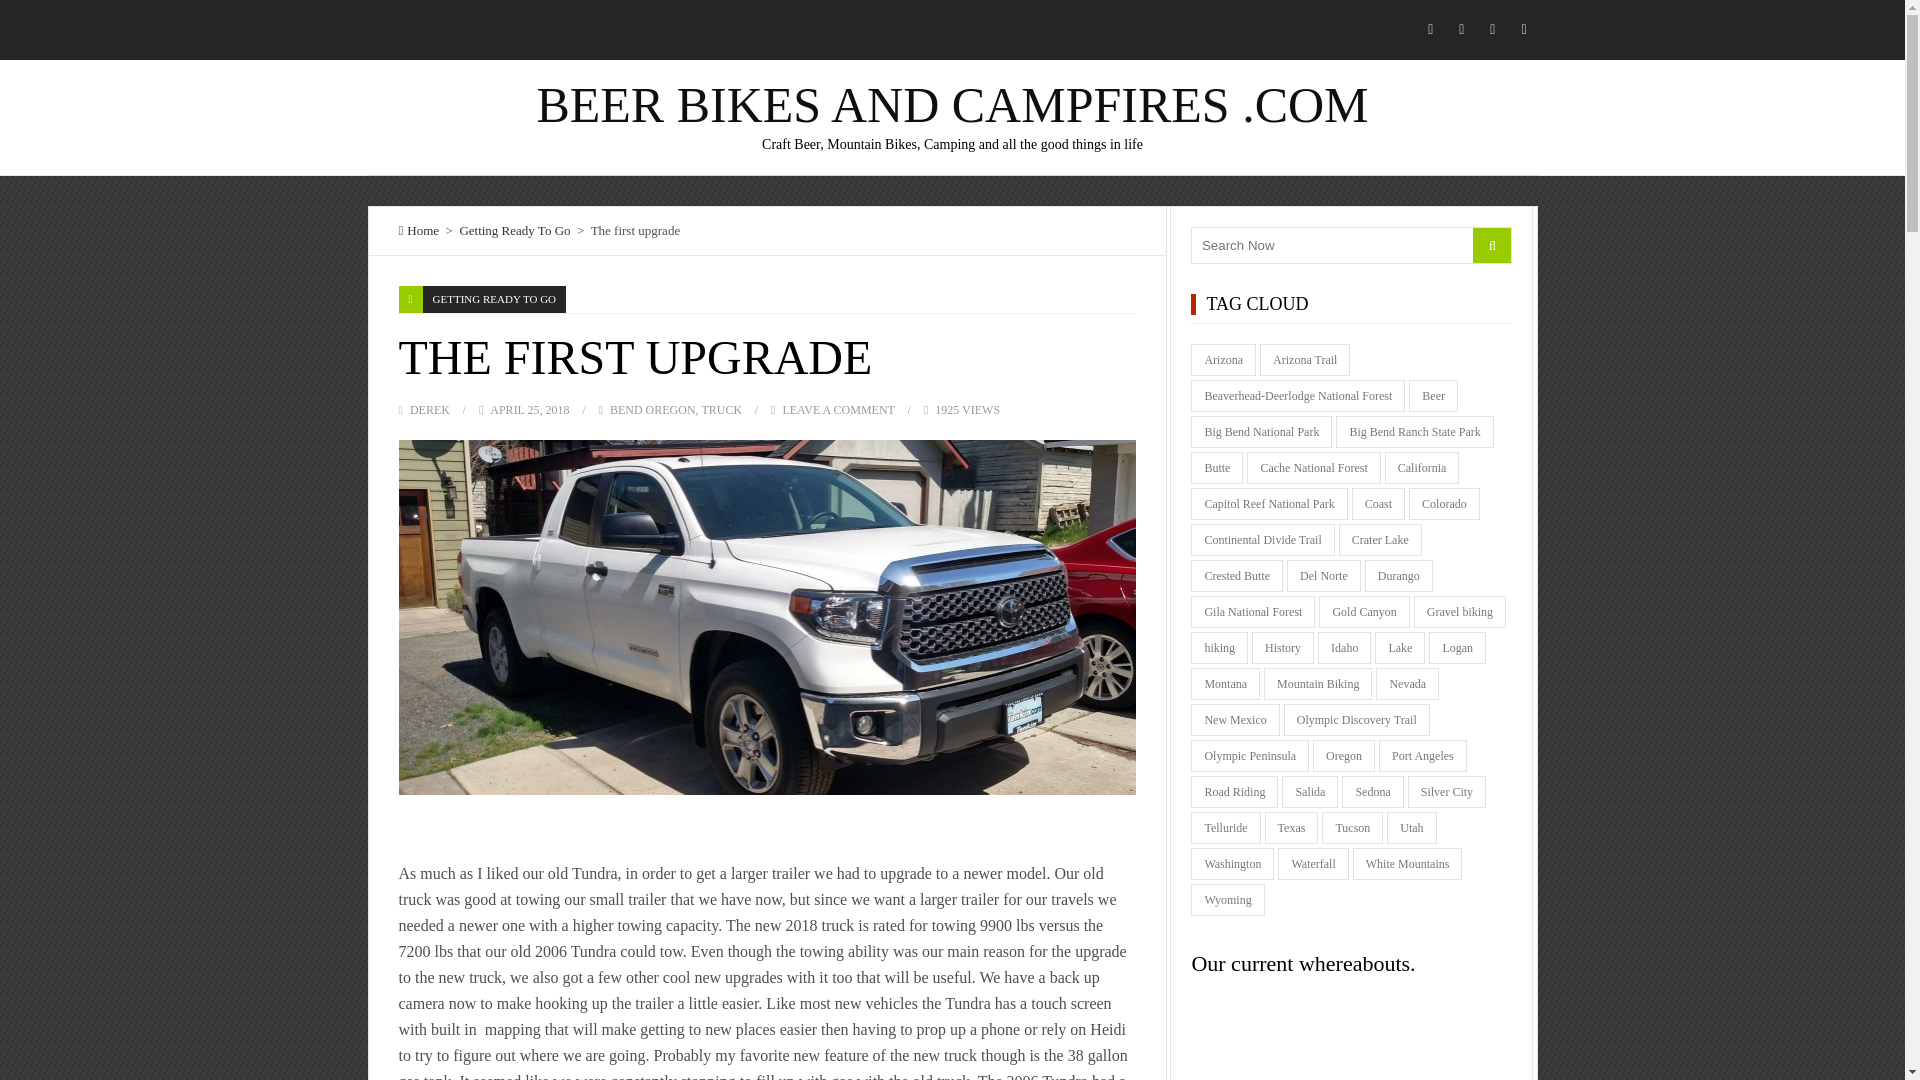  What do you see at coordinates (1422, 468) in the screenshot?
I see `California` at bounding box center [1422, 468].